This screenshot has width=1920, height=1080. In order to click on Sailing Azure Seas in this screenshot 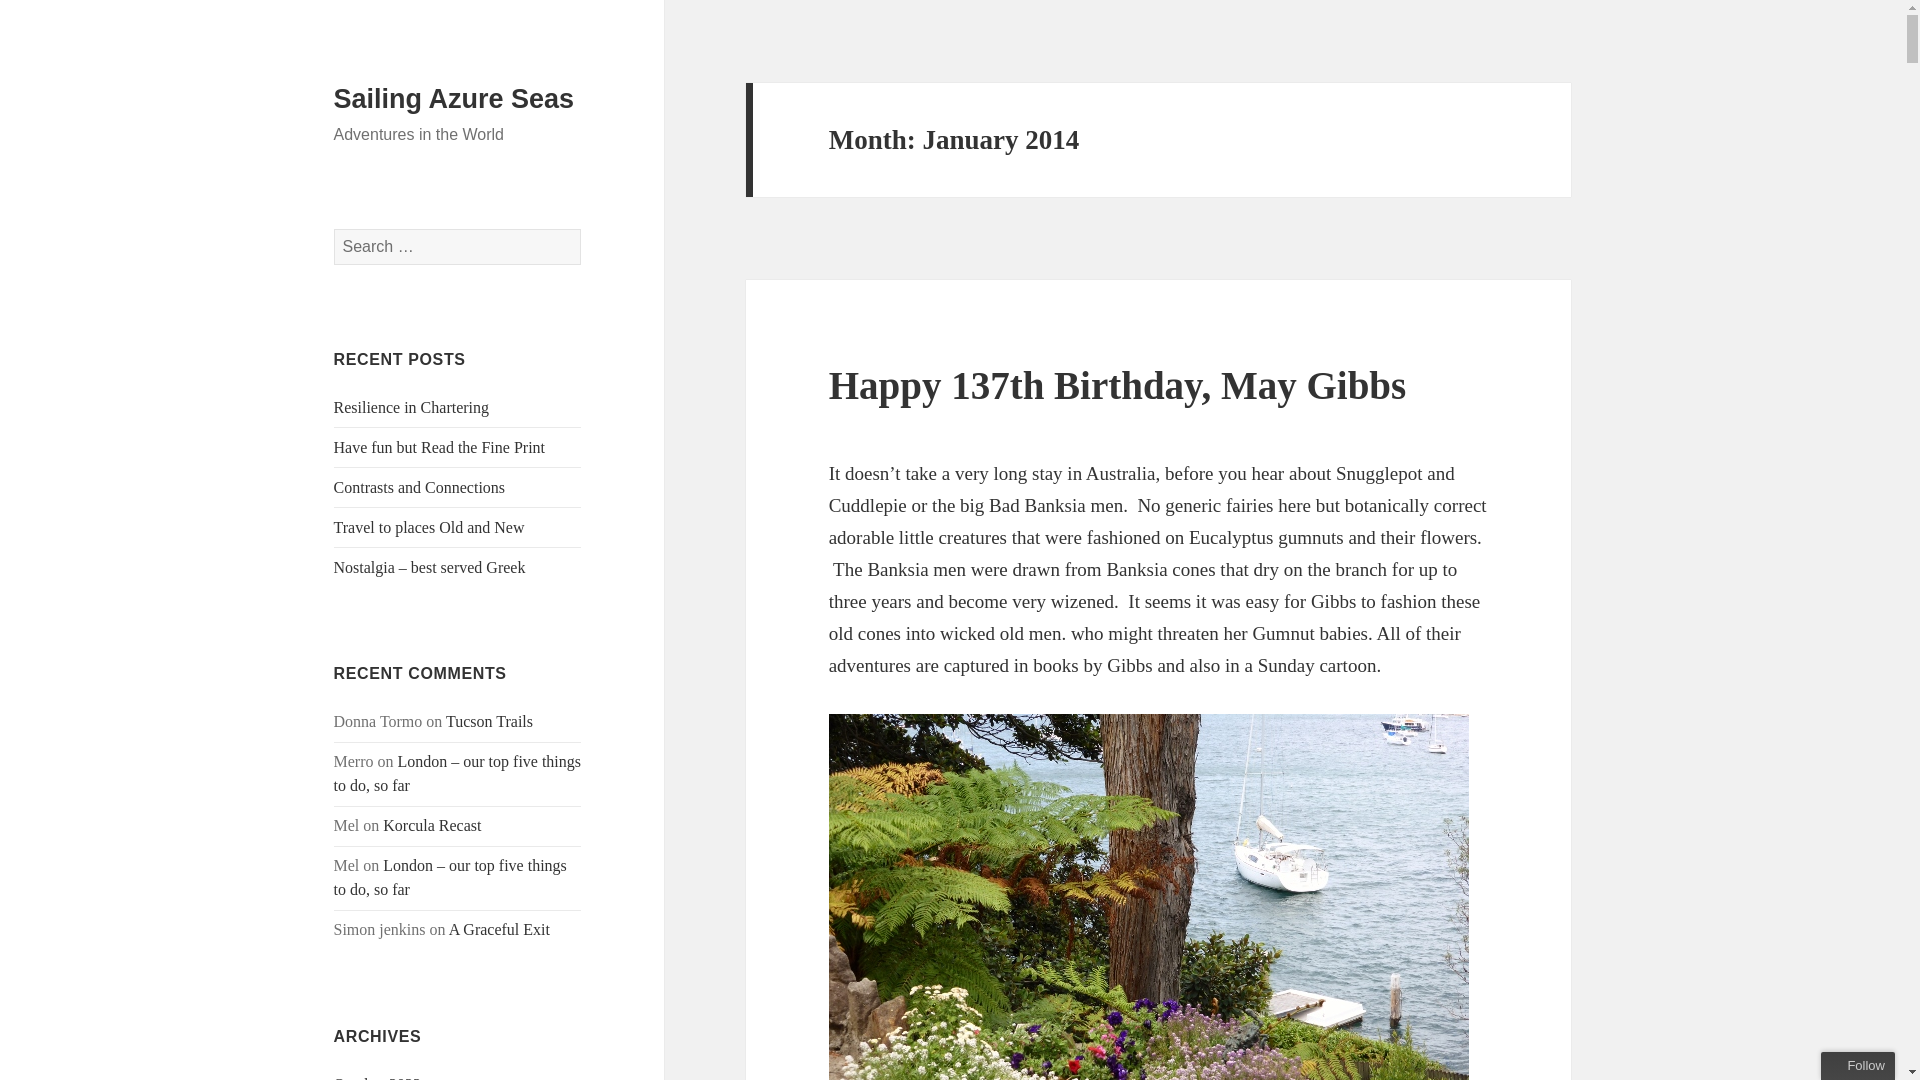, I will do `click(454, 99)`.